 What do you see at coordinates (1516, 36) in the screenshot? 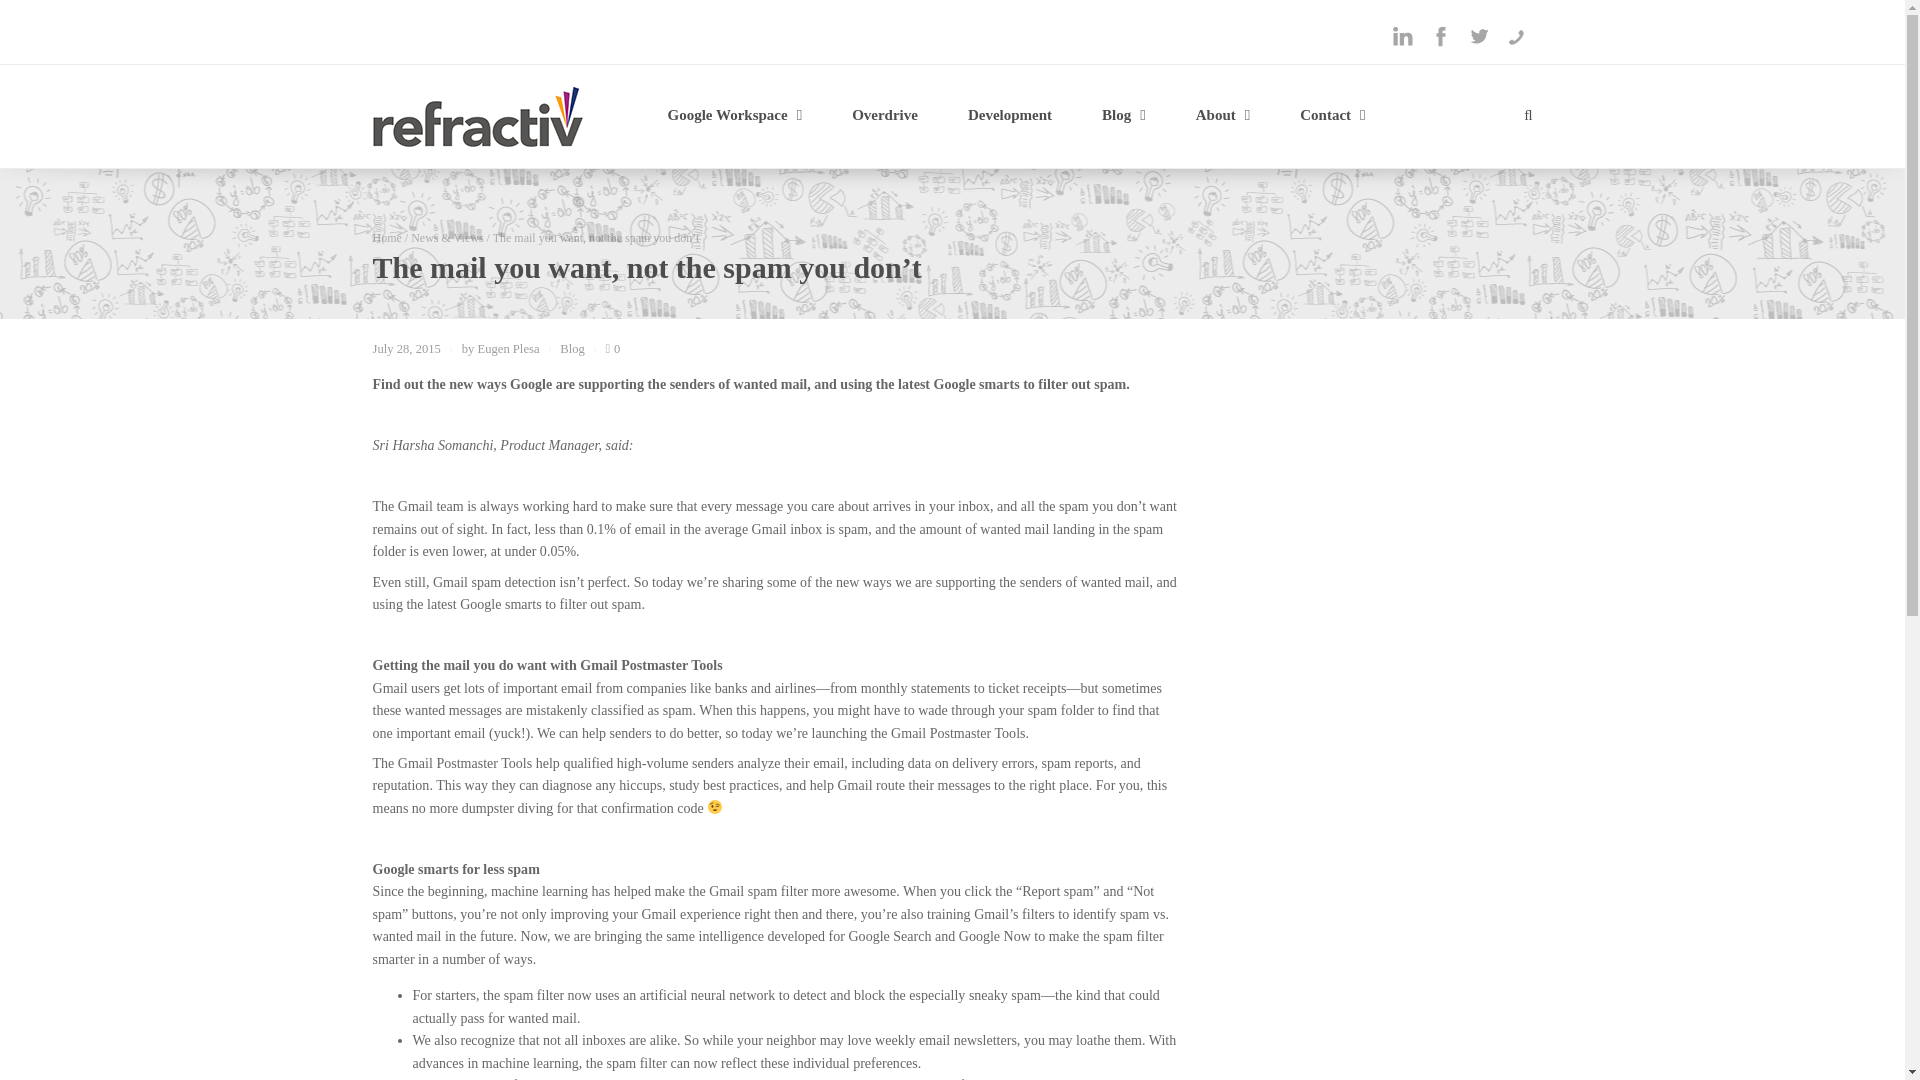
I see `Yahoo` at bounding box center [1516, 36].